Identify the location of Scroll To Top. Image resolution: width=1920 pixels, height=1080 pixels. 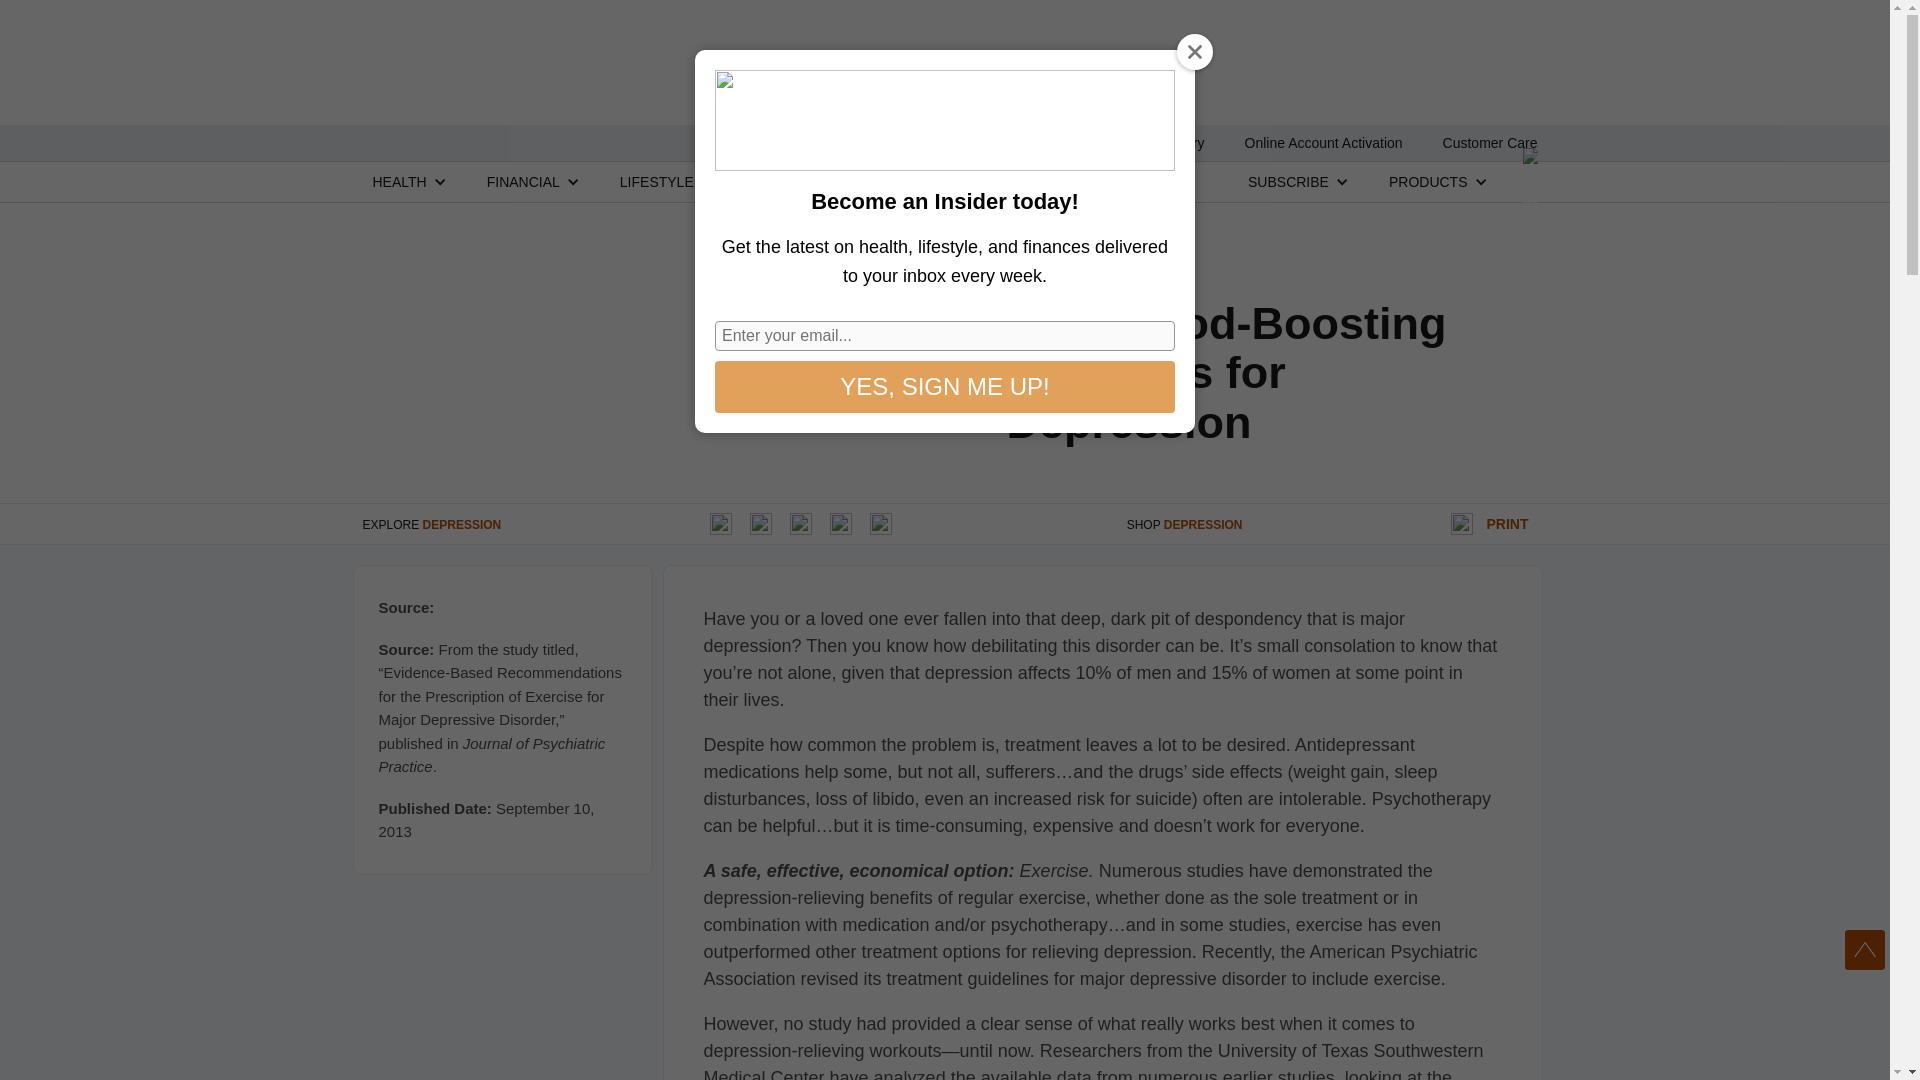
(1865, 949).